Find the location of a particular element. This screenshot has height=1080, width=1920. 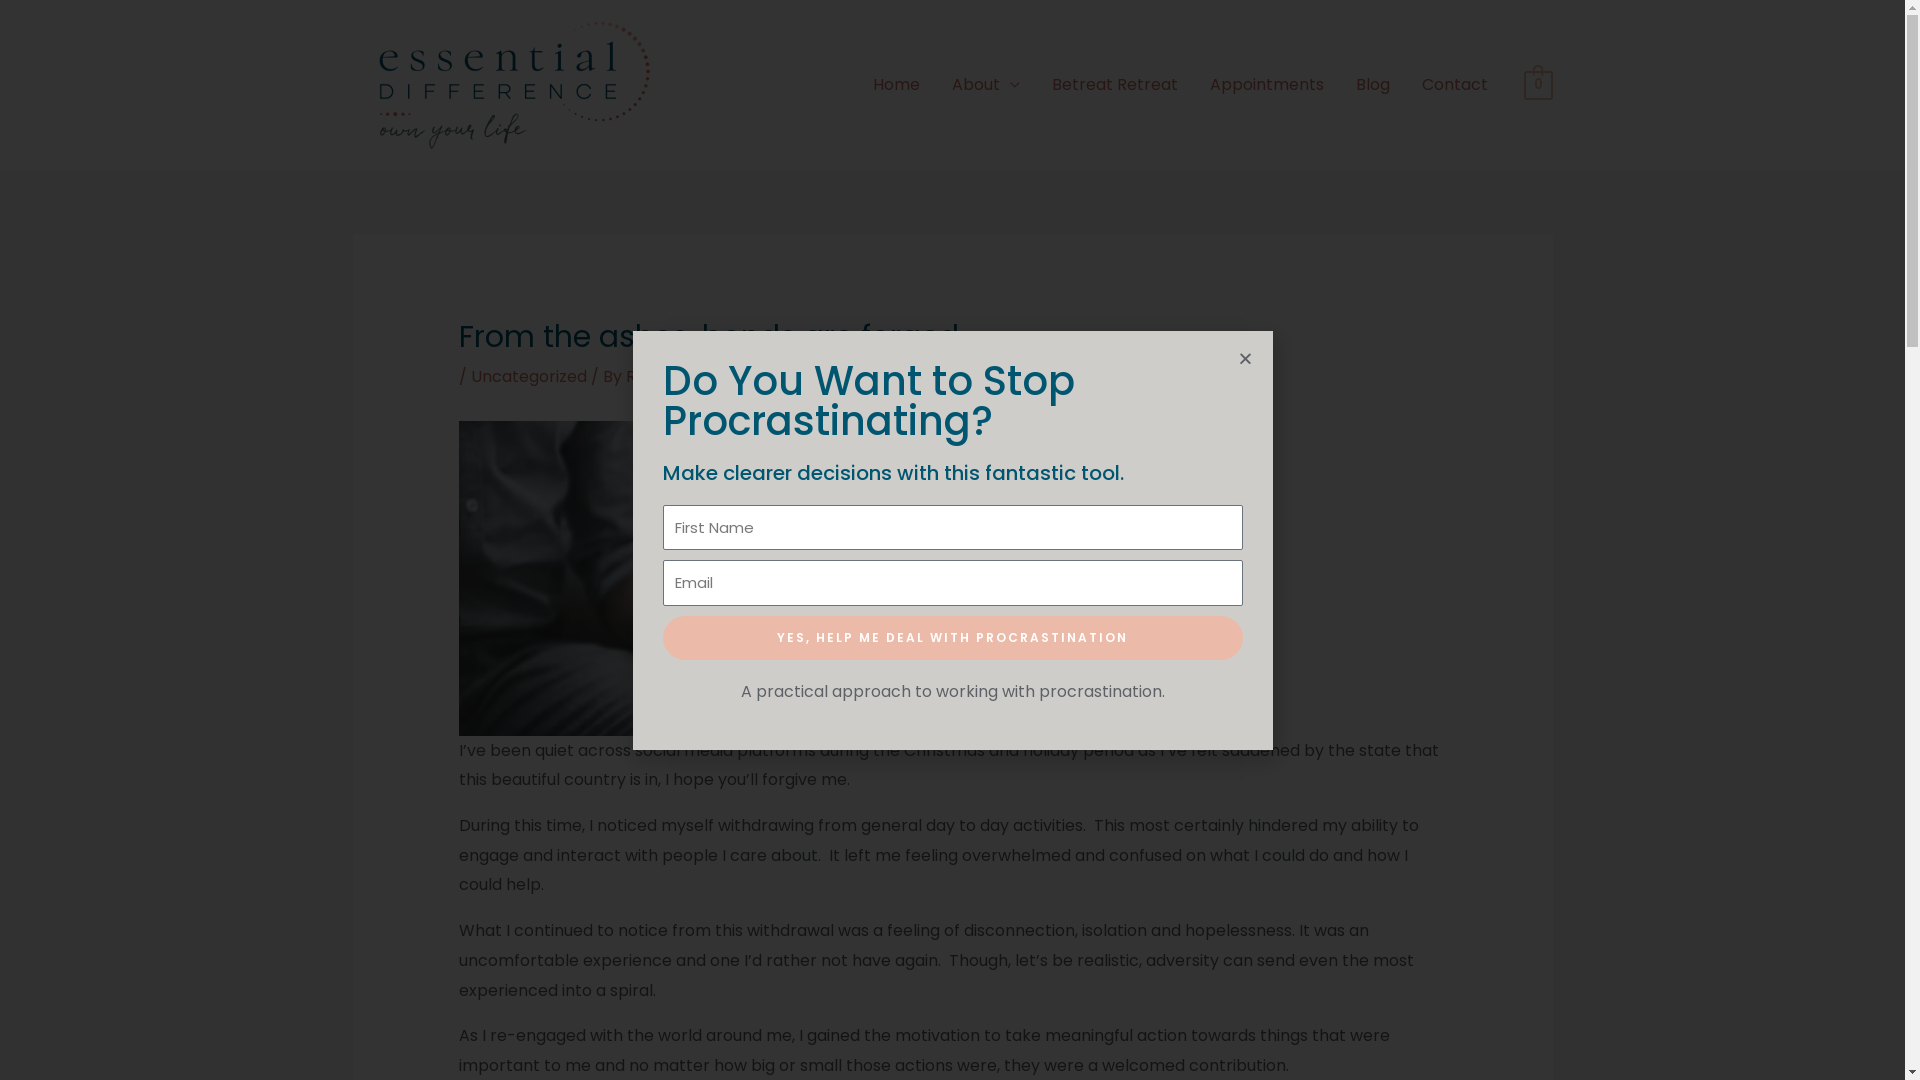

0 is located at coordinates (1538, 84).